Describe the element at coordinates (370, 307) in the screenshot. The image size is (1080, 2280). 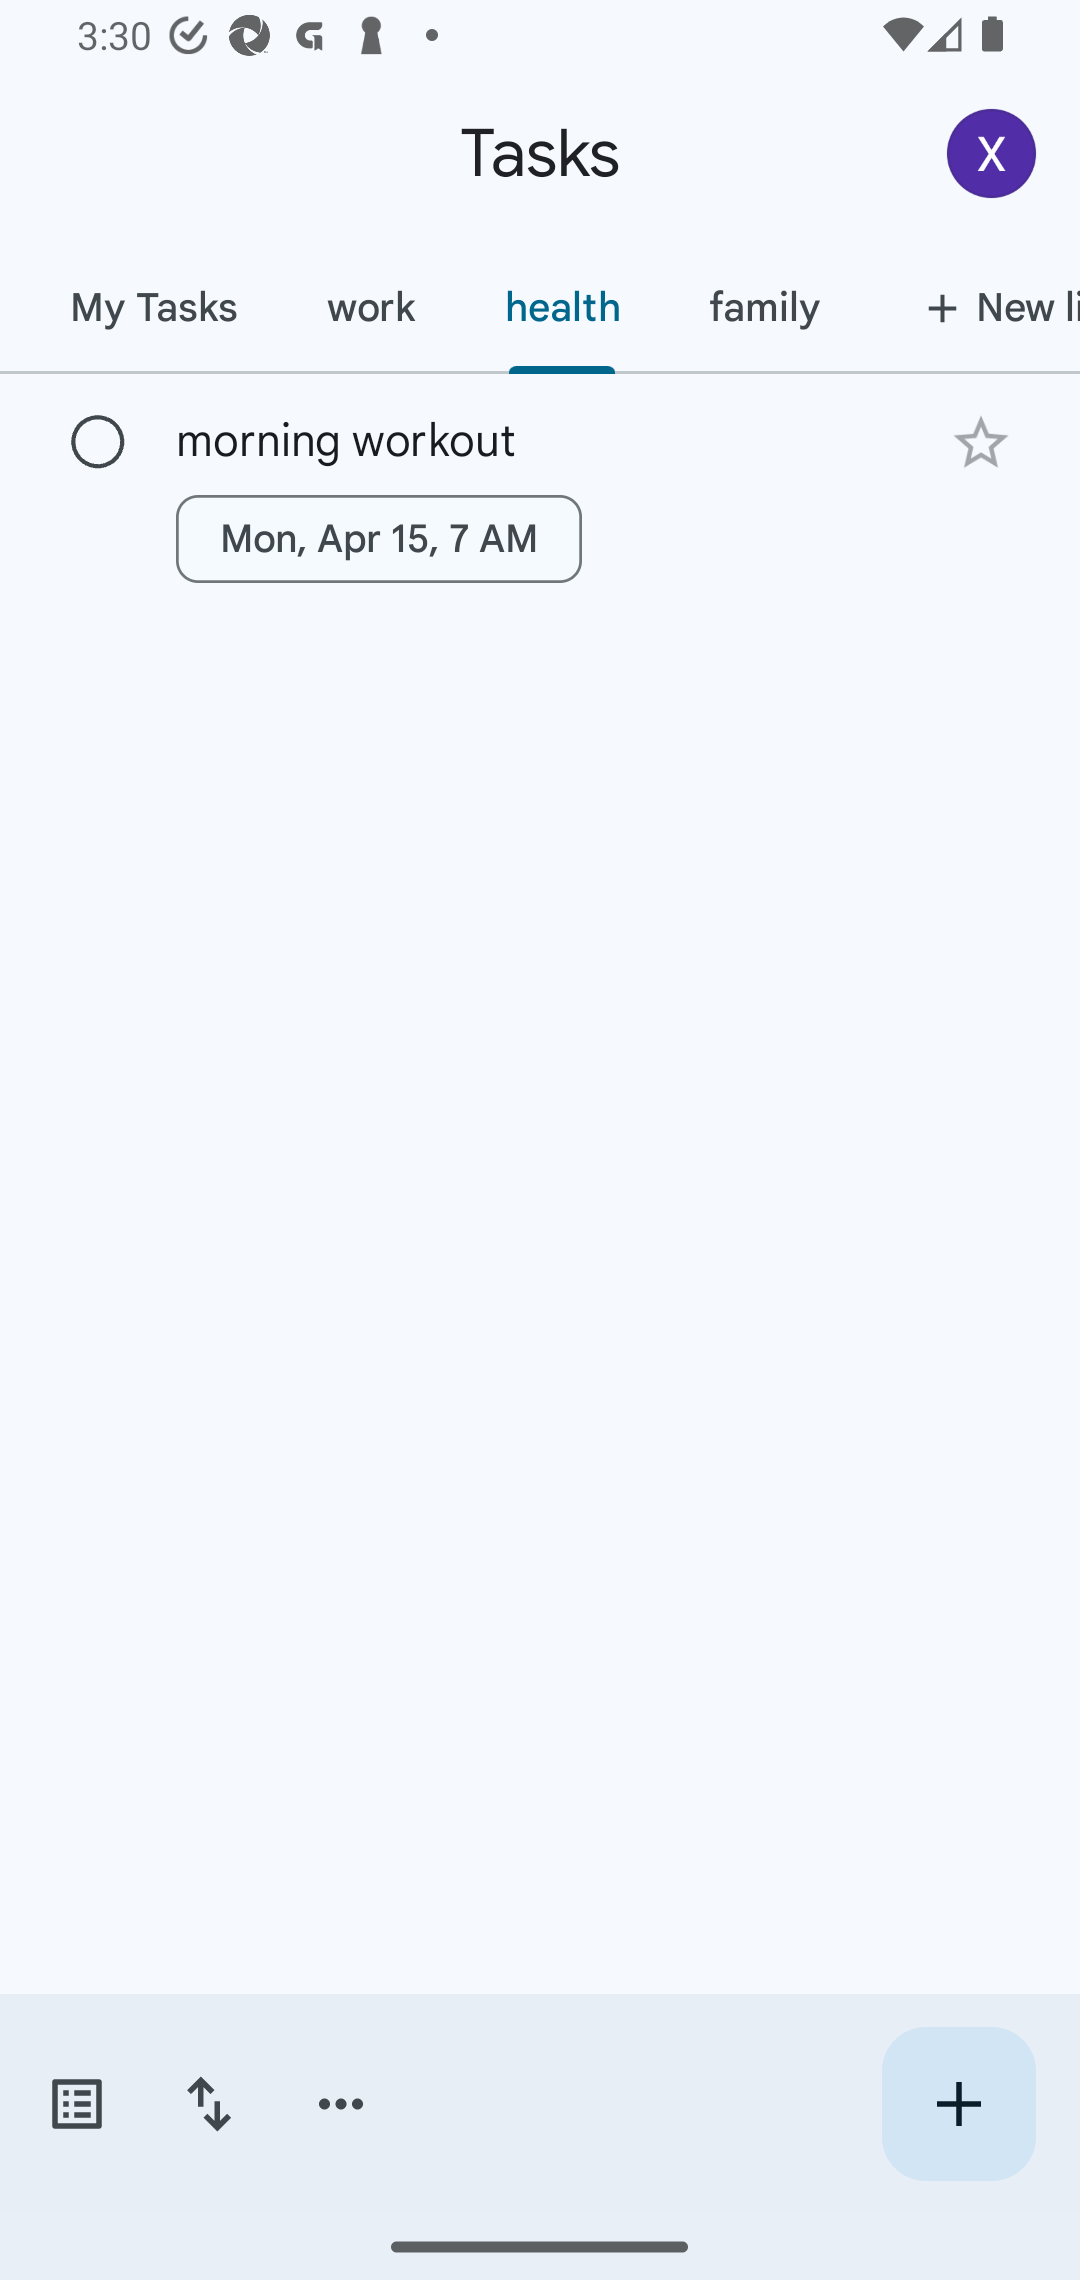
I see `work` at that location.